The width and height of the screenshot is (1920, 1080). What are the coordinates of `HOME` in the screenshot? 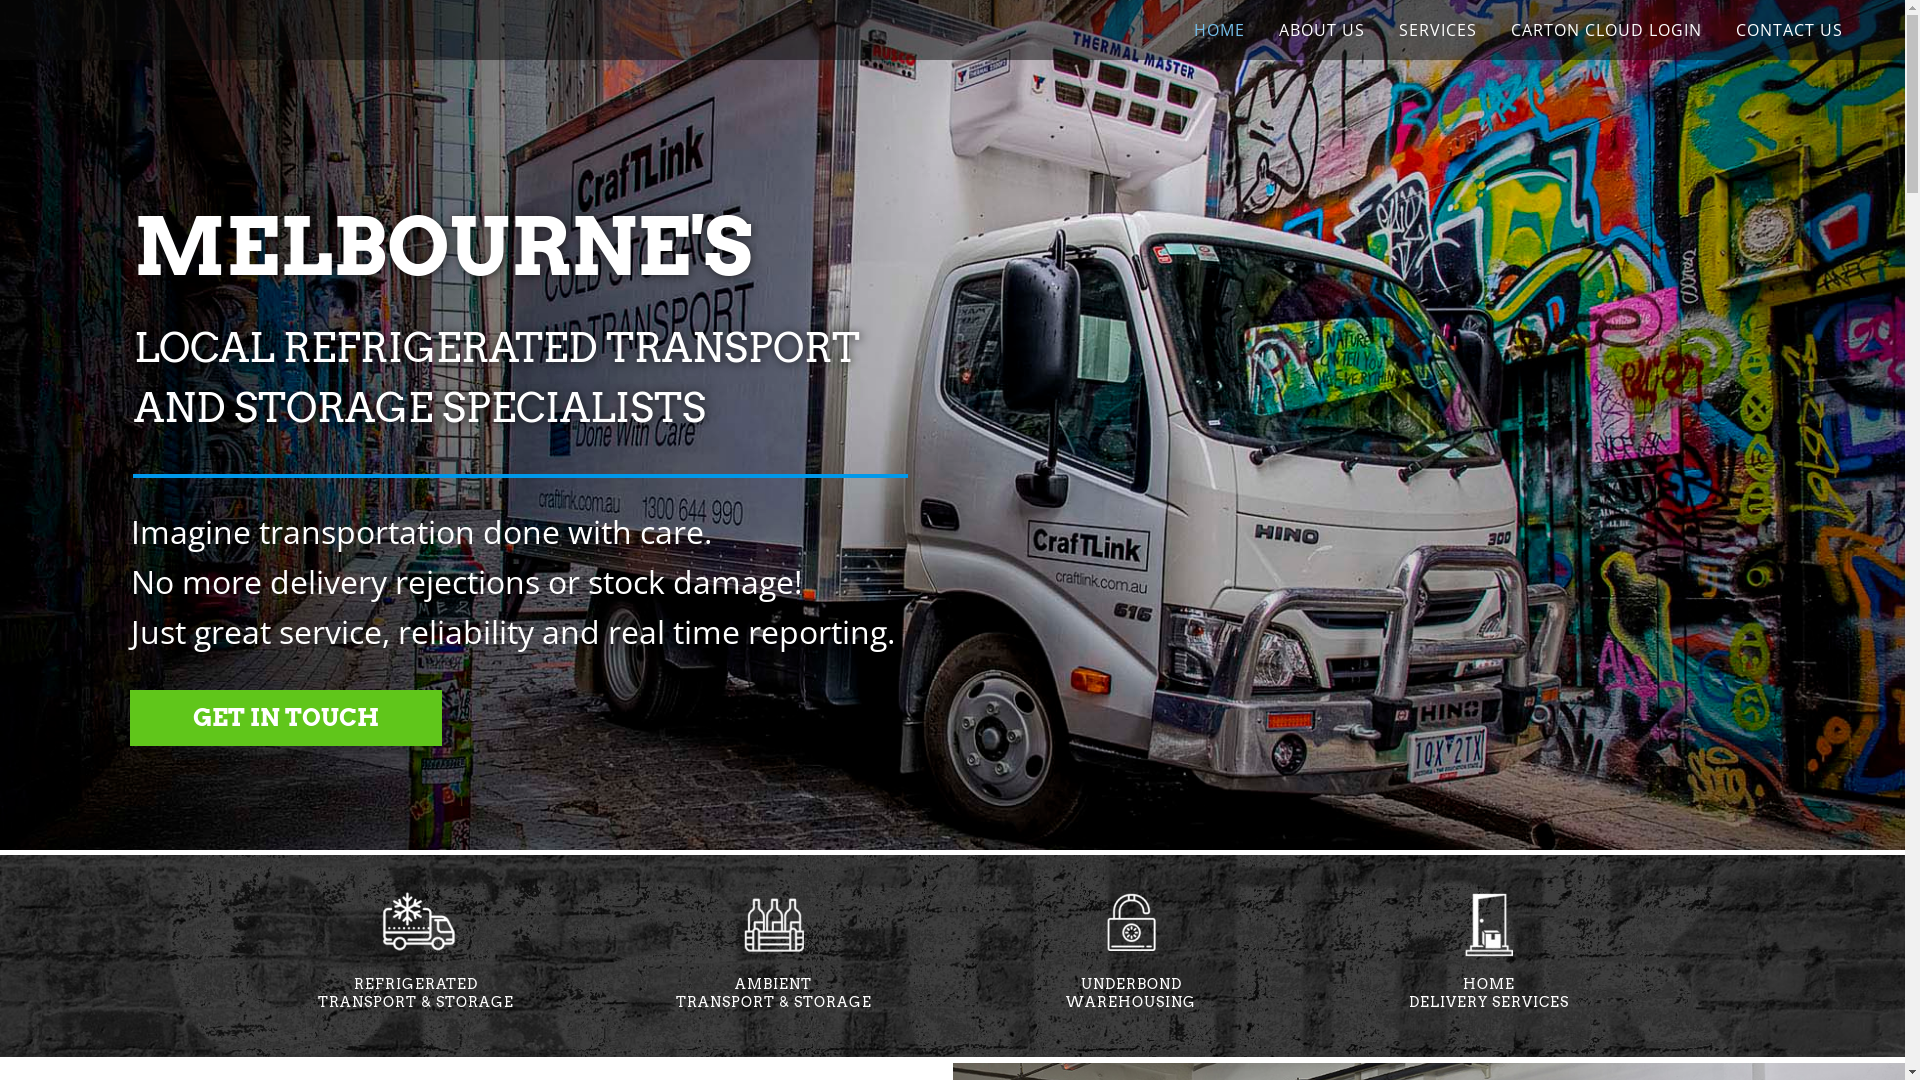 It's located at (1220, 30).